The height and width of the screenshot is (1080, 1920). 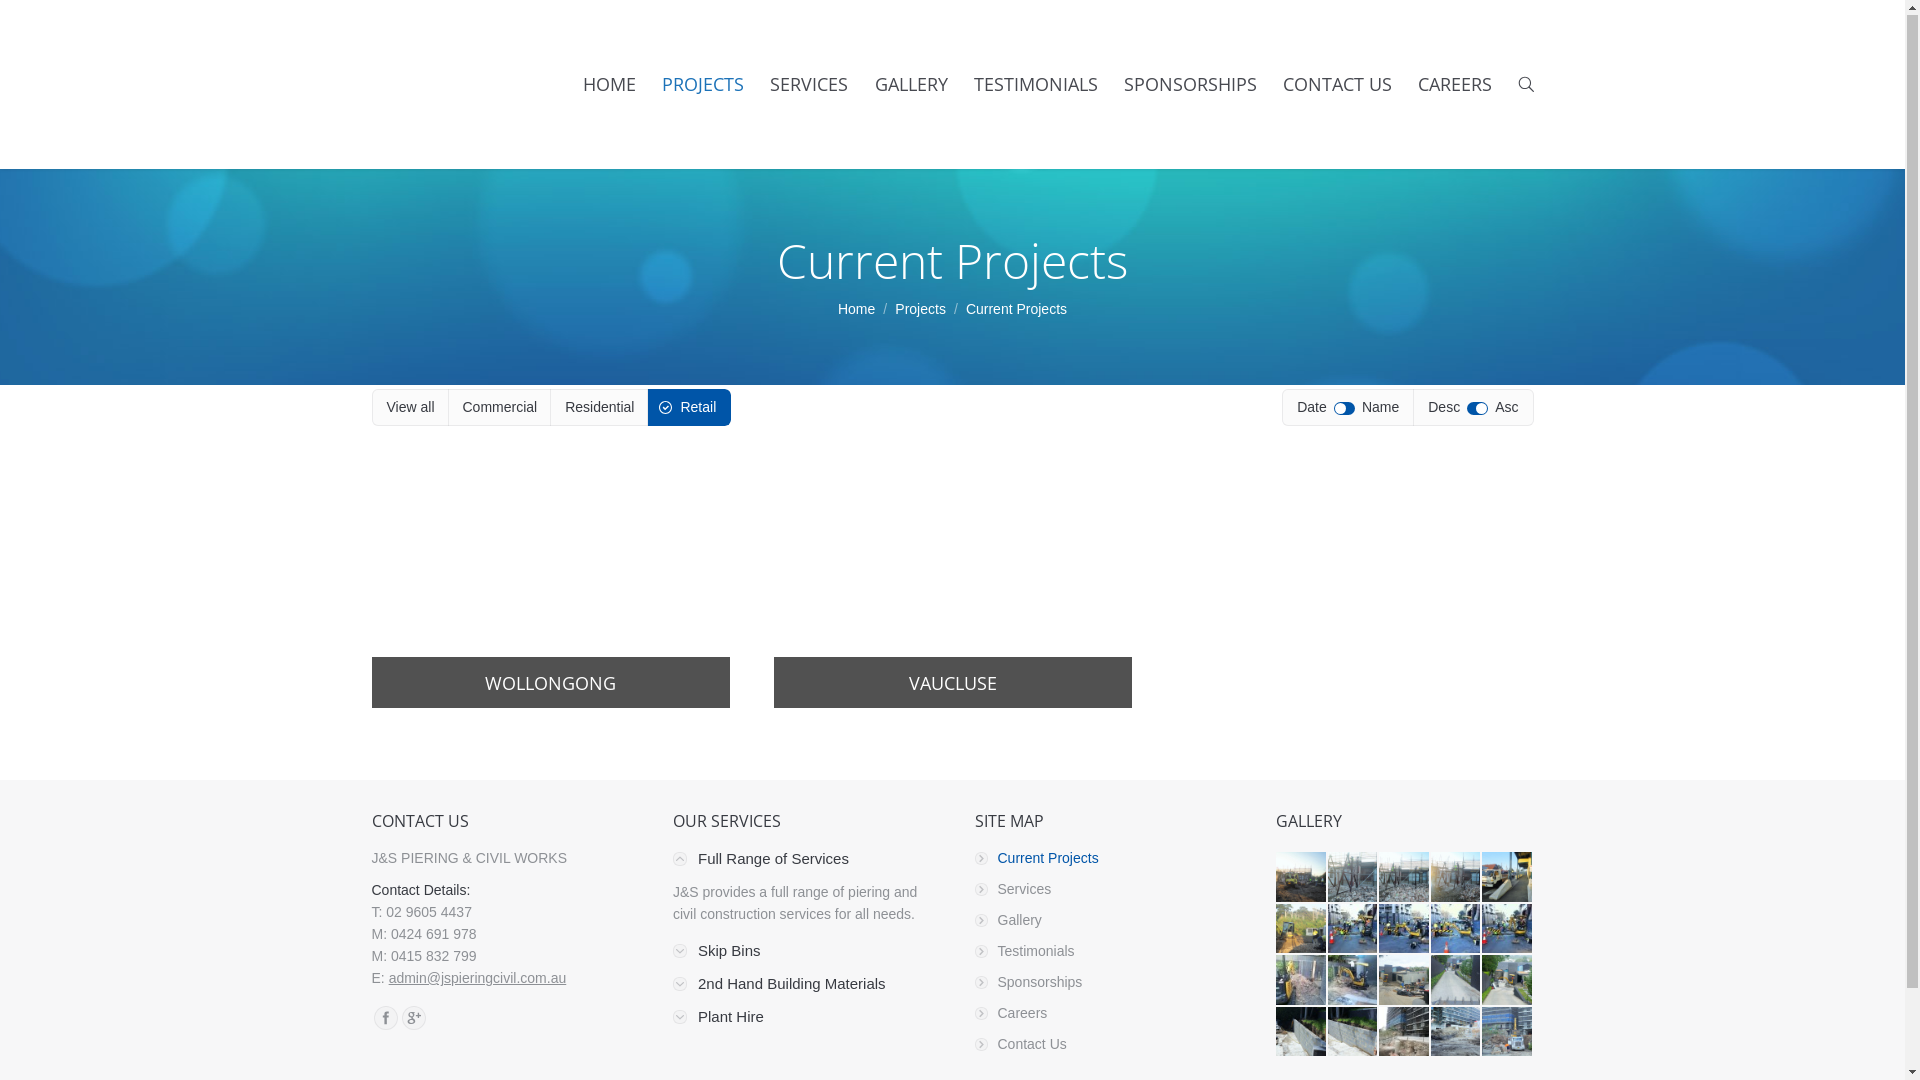 I want to click on Go!, so click(x=20, y=19).